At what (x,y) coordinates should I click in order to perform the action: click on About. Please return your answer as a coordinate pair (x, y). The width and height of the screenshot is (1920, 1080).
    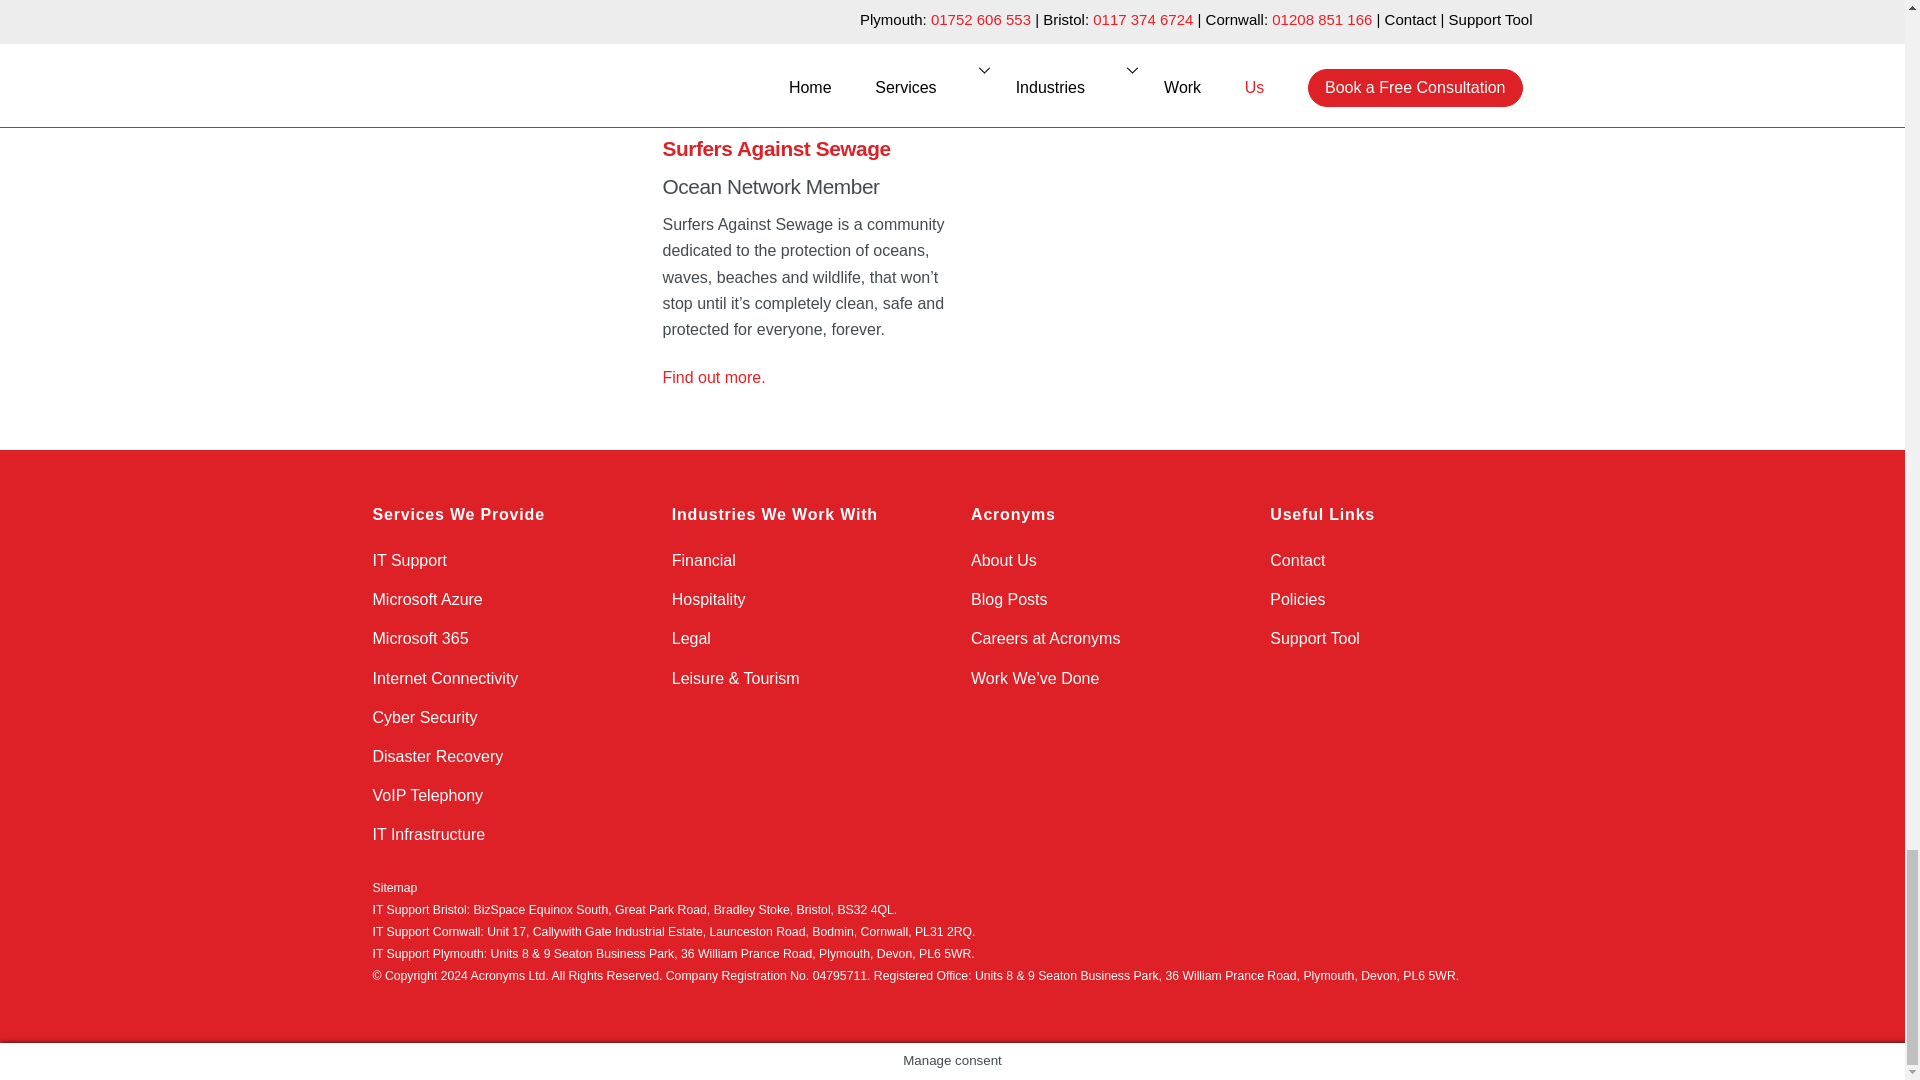
    Looking at the image, I should click on (517, 272).